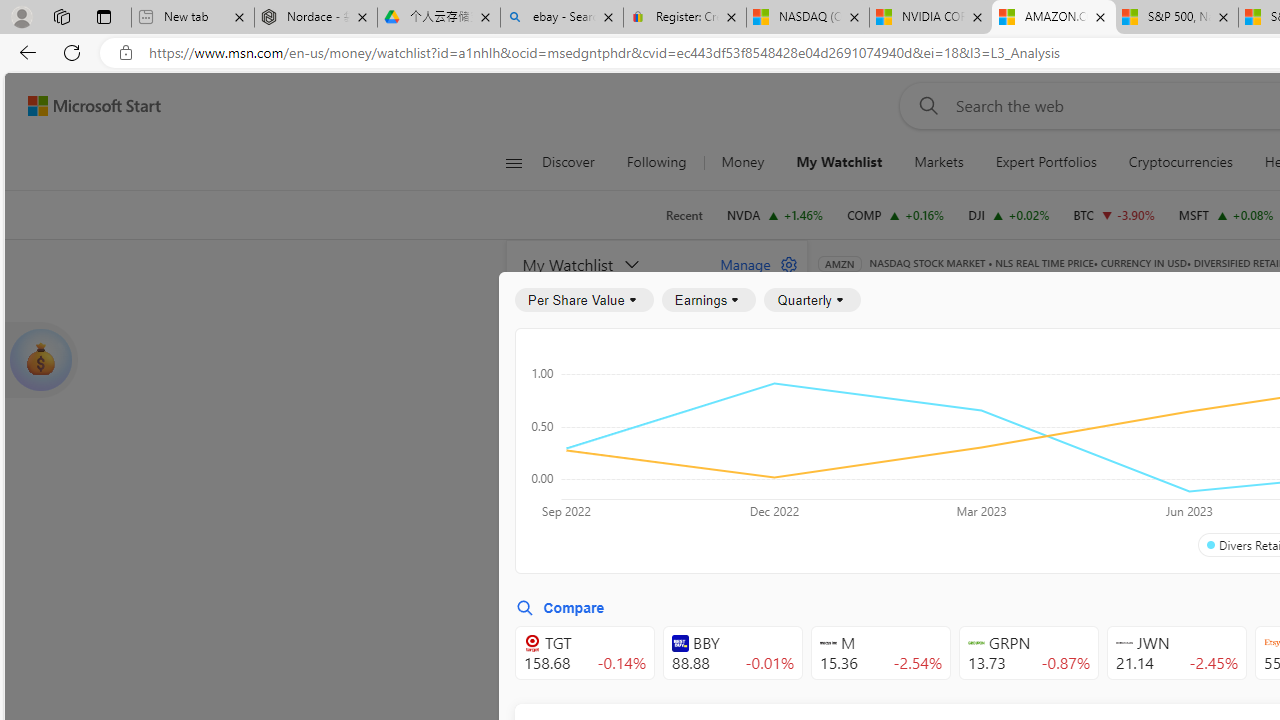 Image resolution: width=1280 pixels, height=720 pixels. Describe the element at coordinates (1009, 214) in the screenshot. I see `DJI DOW increase 41,250.50 +9.98 +0.02%` at that location.